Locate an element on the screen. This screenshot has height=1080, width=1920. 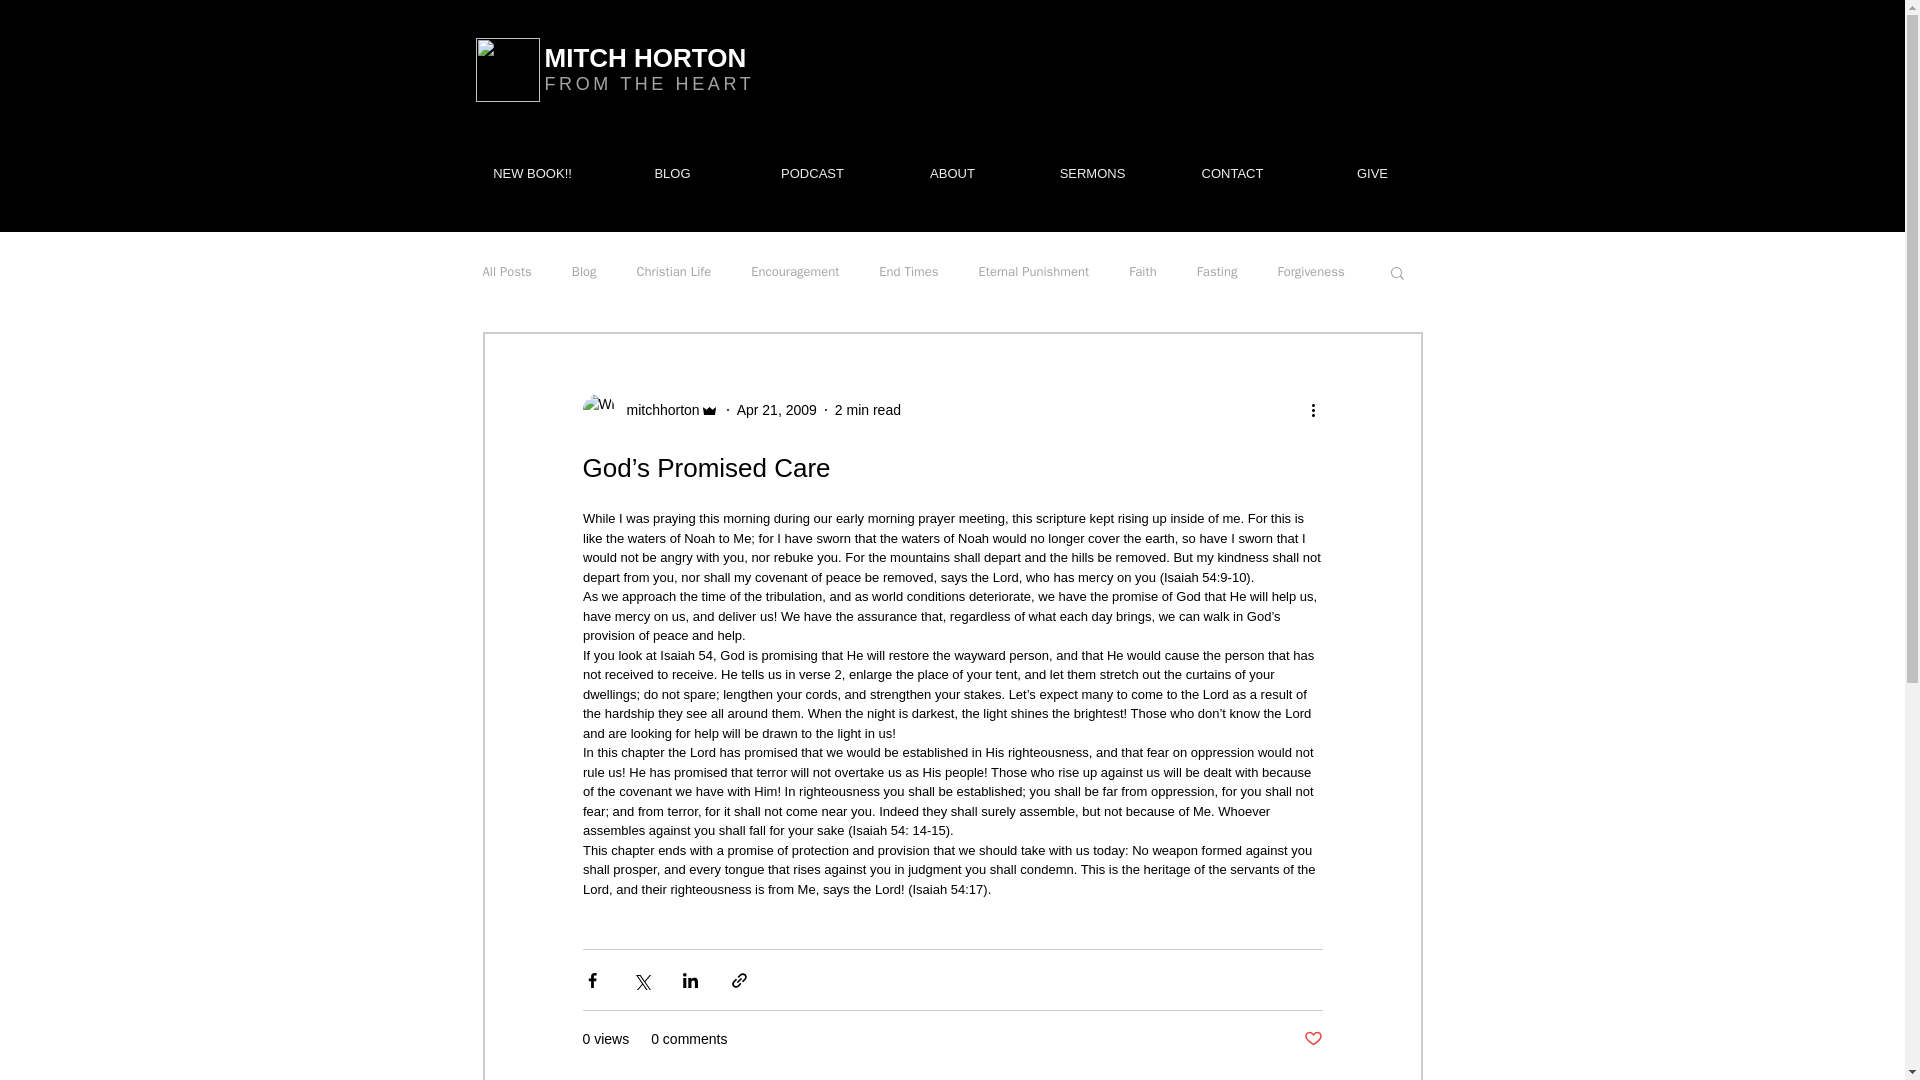
FROM THE HEART is located at coordinates (648, 84).